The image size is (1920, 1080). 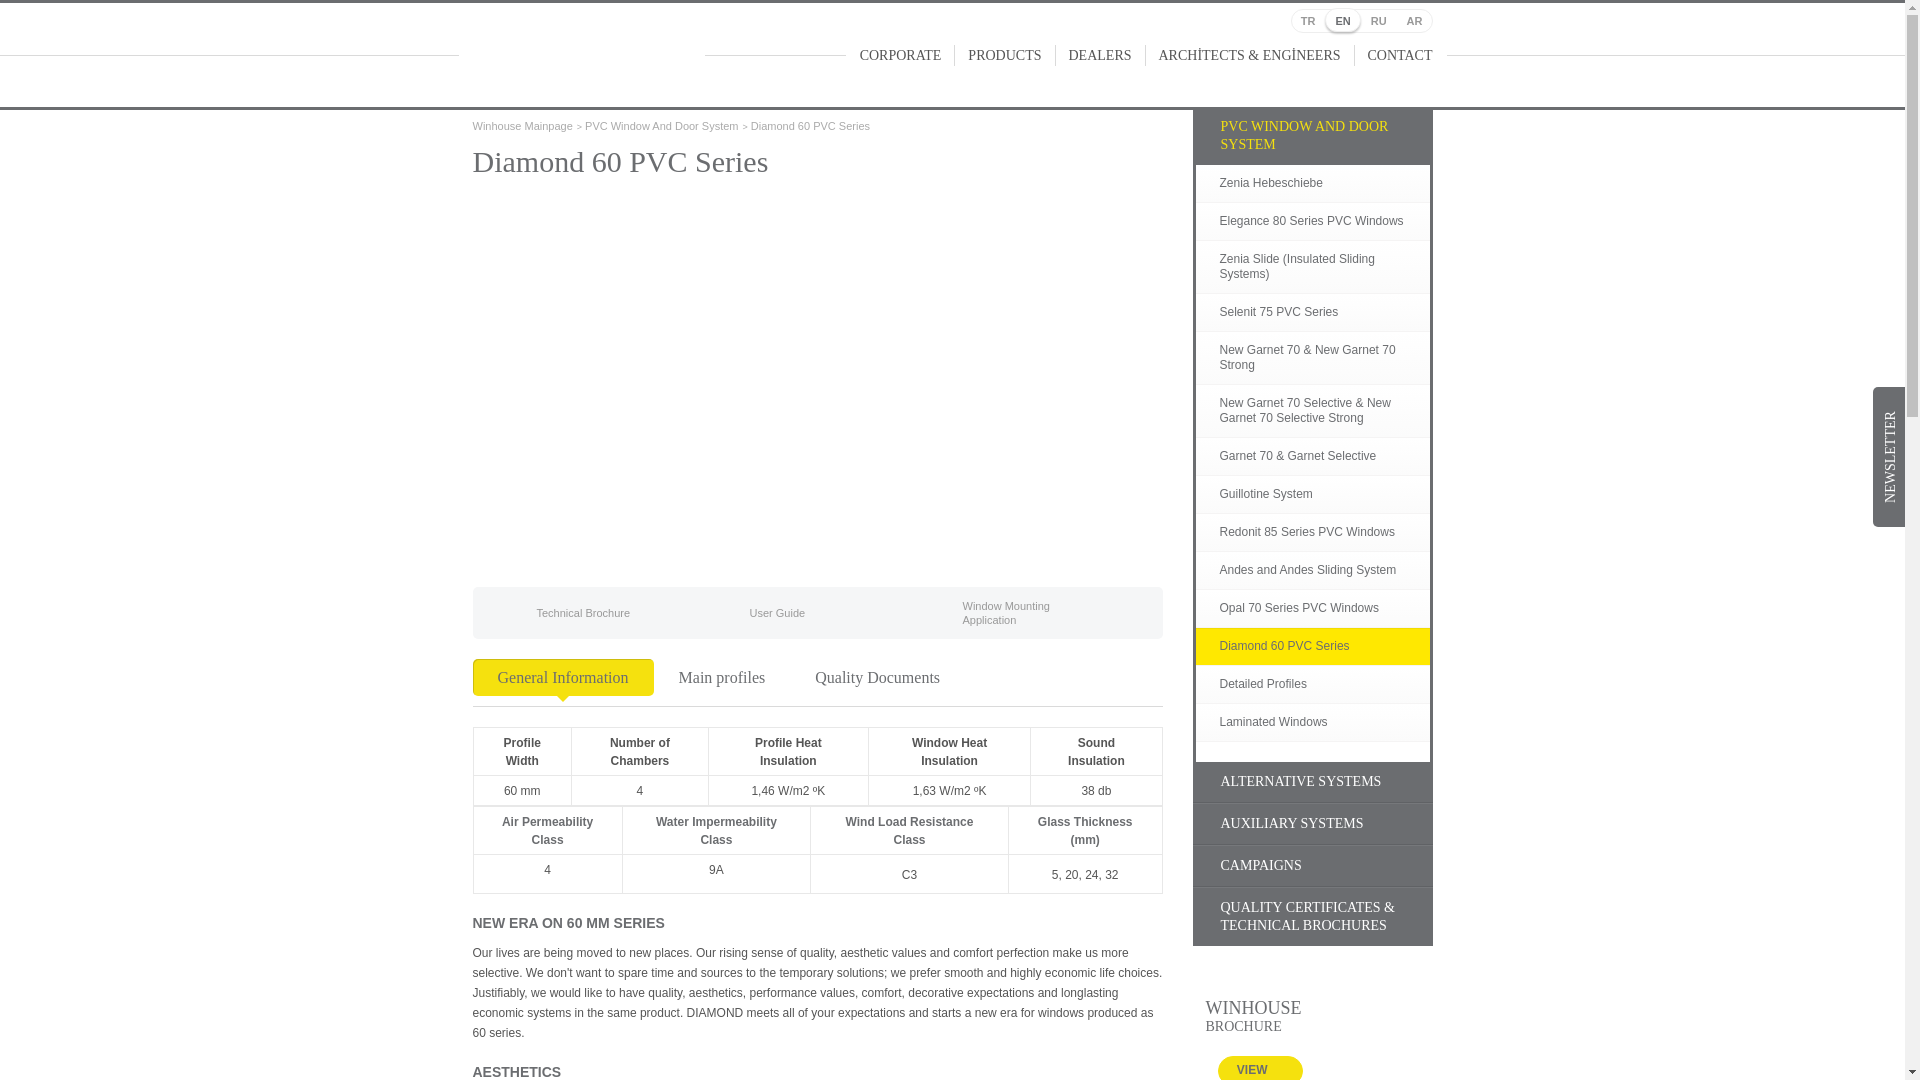 I want to click on CORPORATE, so click(x=900, y=55).